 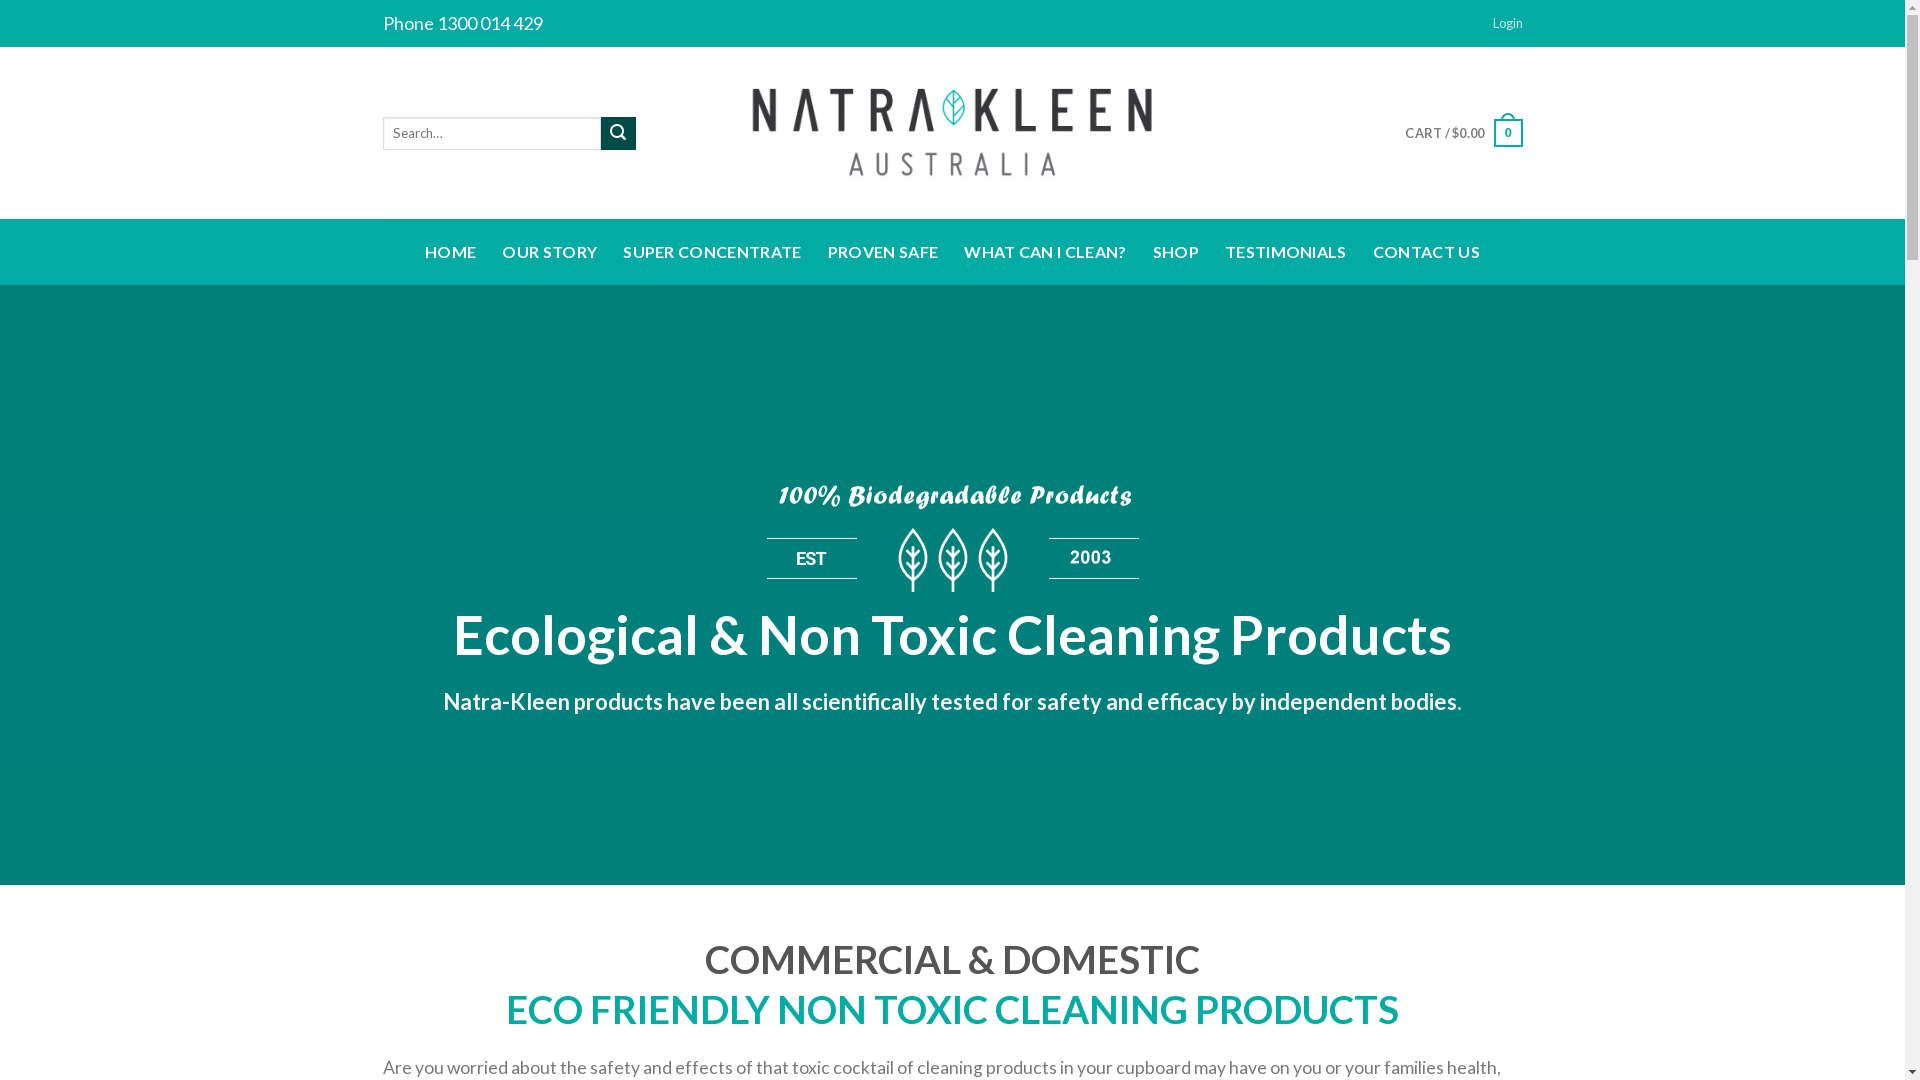 I want to click on Login, so click(x=1507, y=23).